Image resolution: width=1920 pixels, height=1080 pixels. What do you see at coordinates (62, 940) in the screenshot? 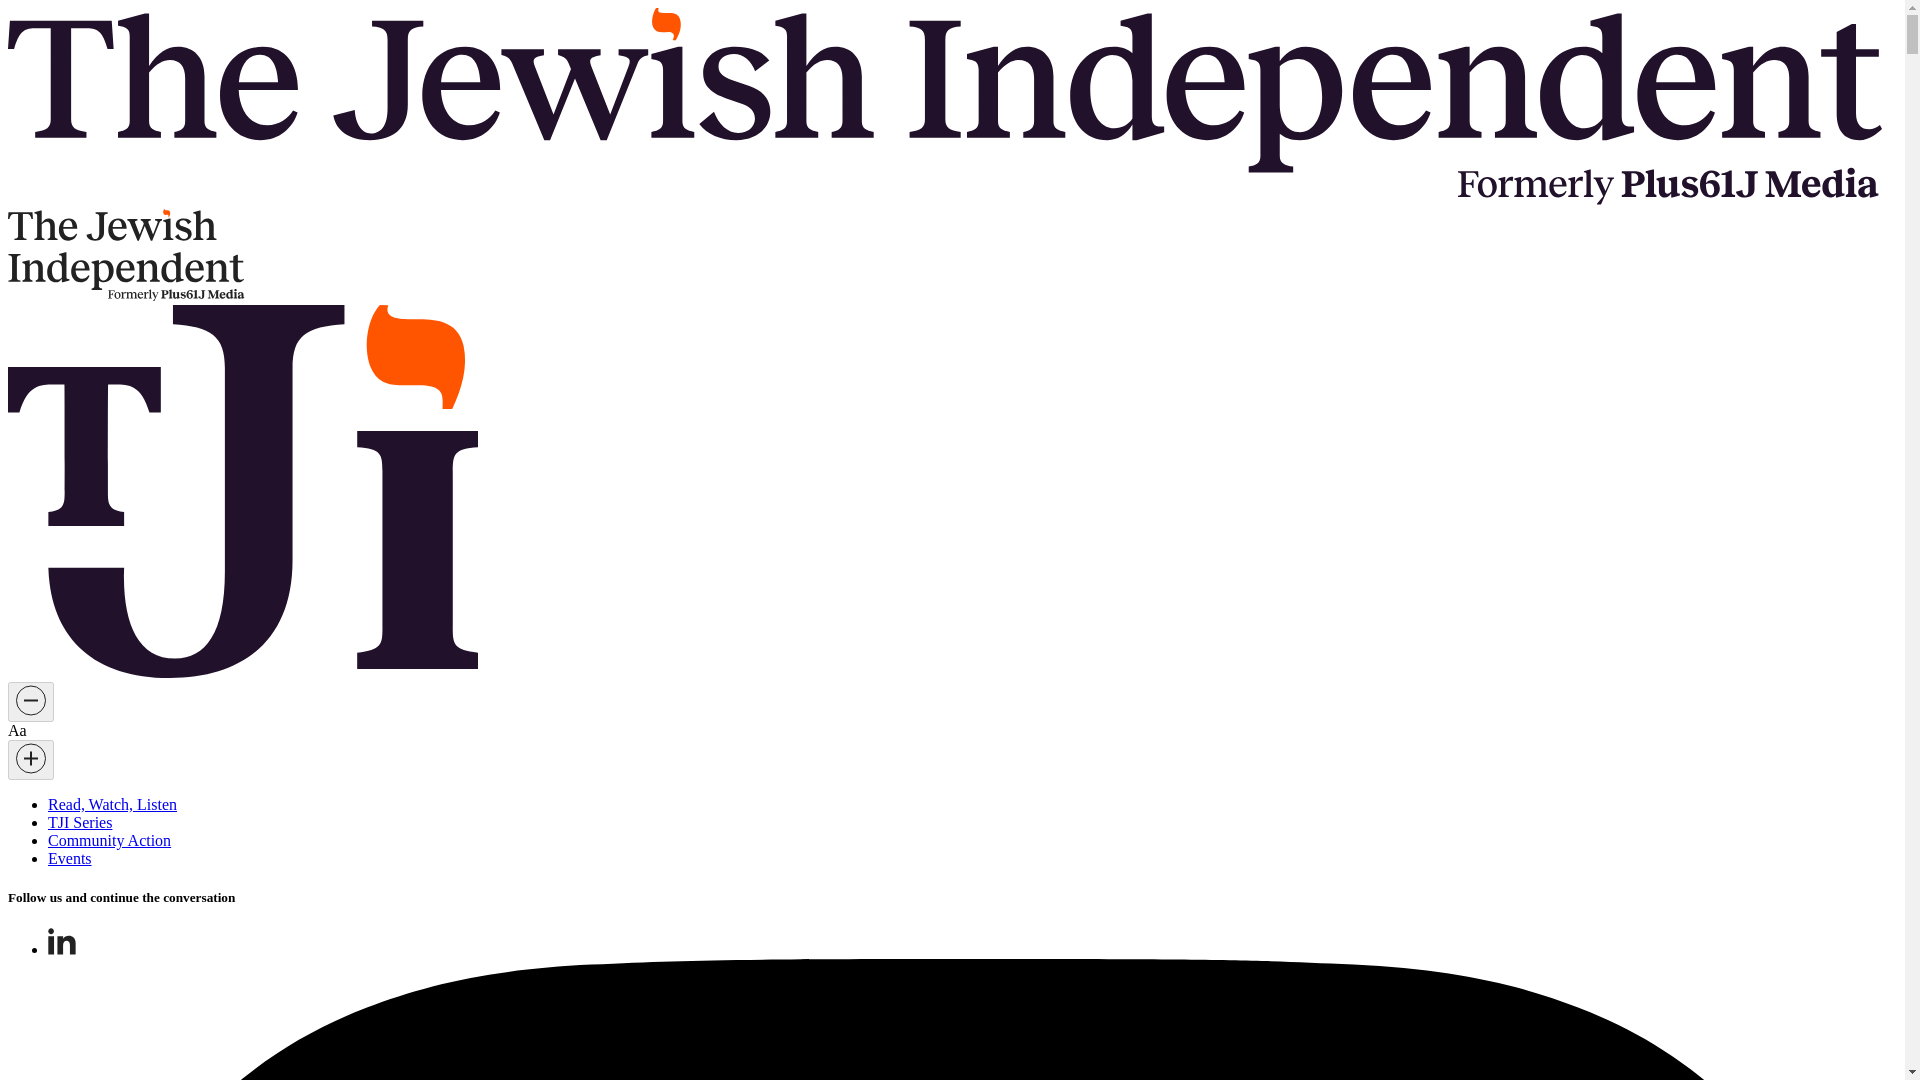
I see `LinkedIn` at bounding box center [62, 940].